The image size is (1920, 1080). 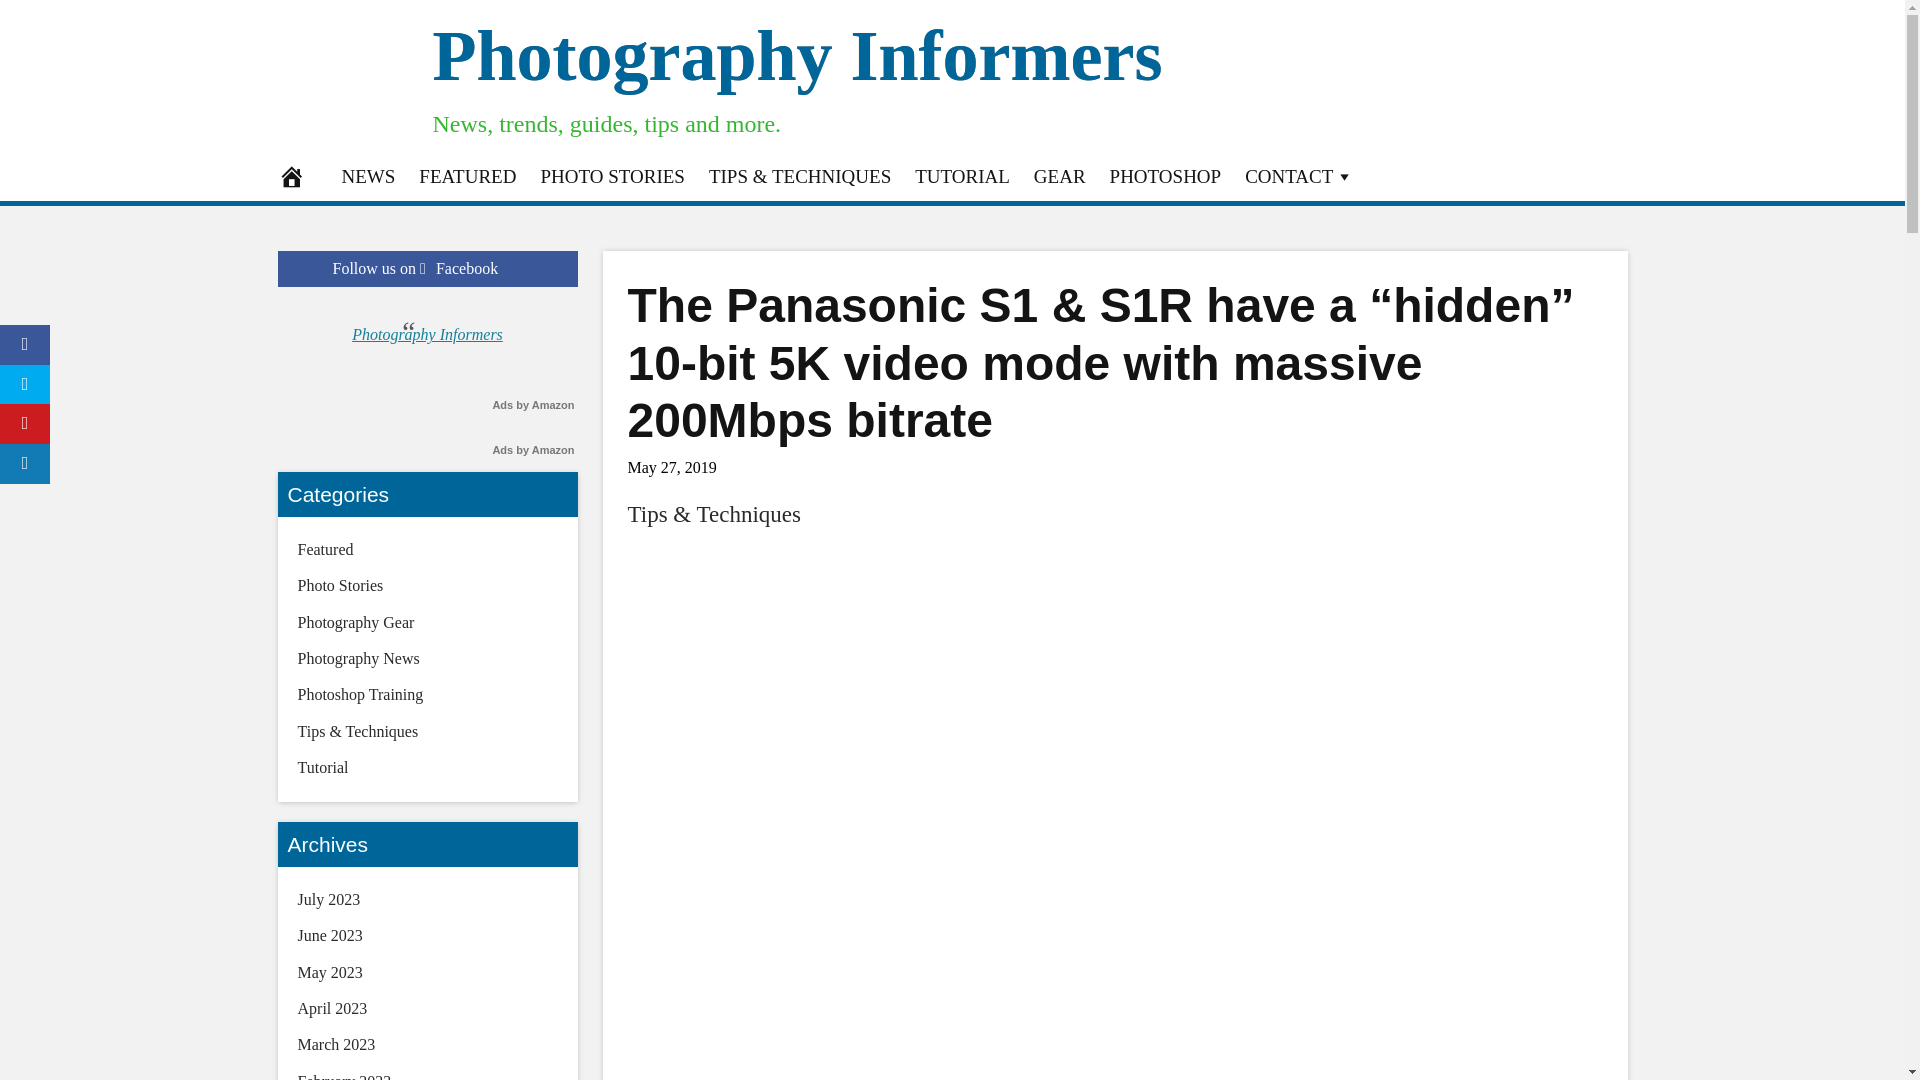 What do you see at coordinates (1298, 176) in the screenshot?
I see `CONTACT` at bounding box center [1298, 176].